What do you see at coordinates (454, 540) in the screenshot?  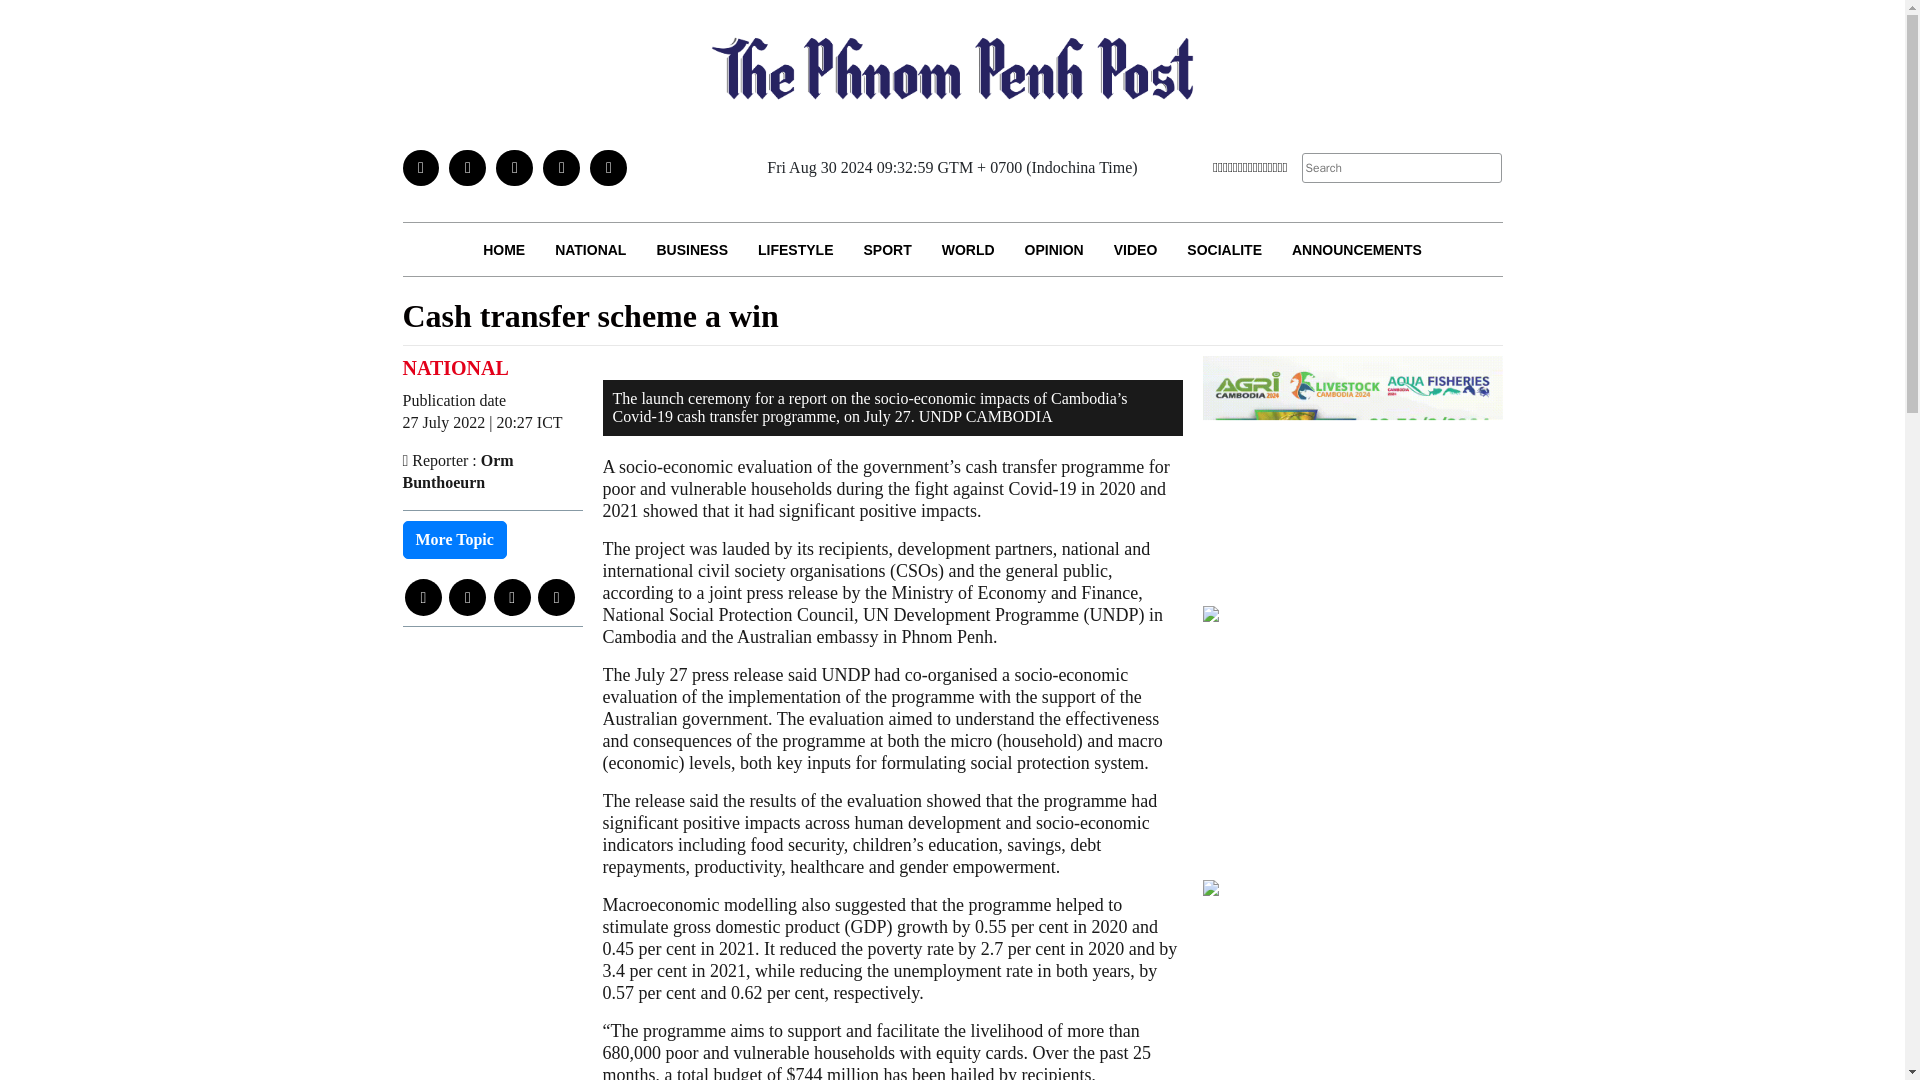 I see `More Topic` at bounding box center [454, 540].